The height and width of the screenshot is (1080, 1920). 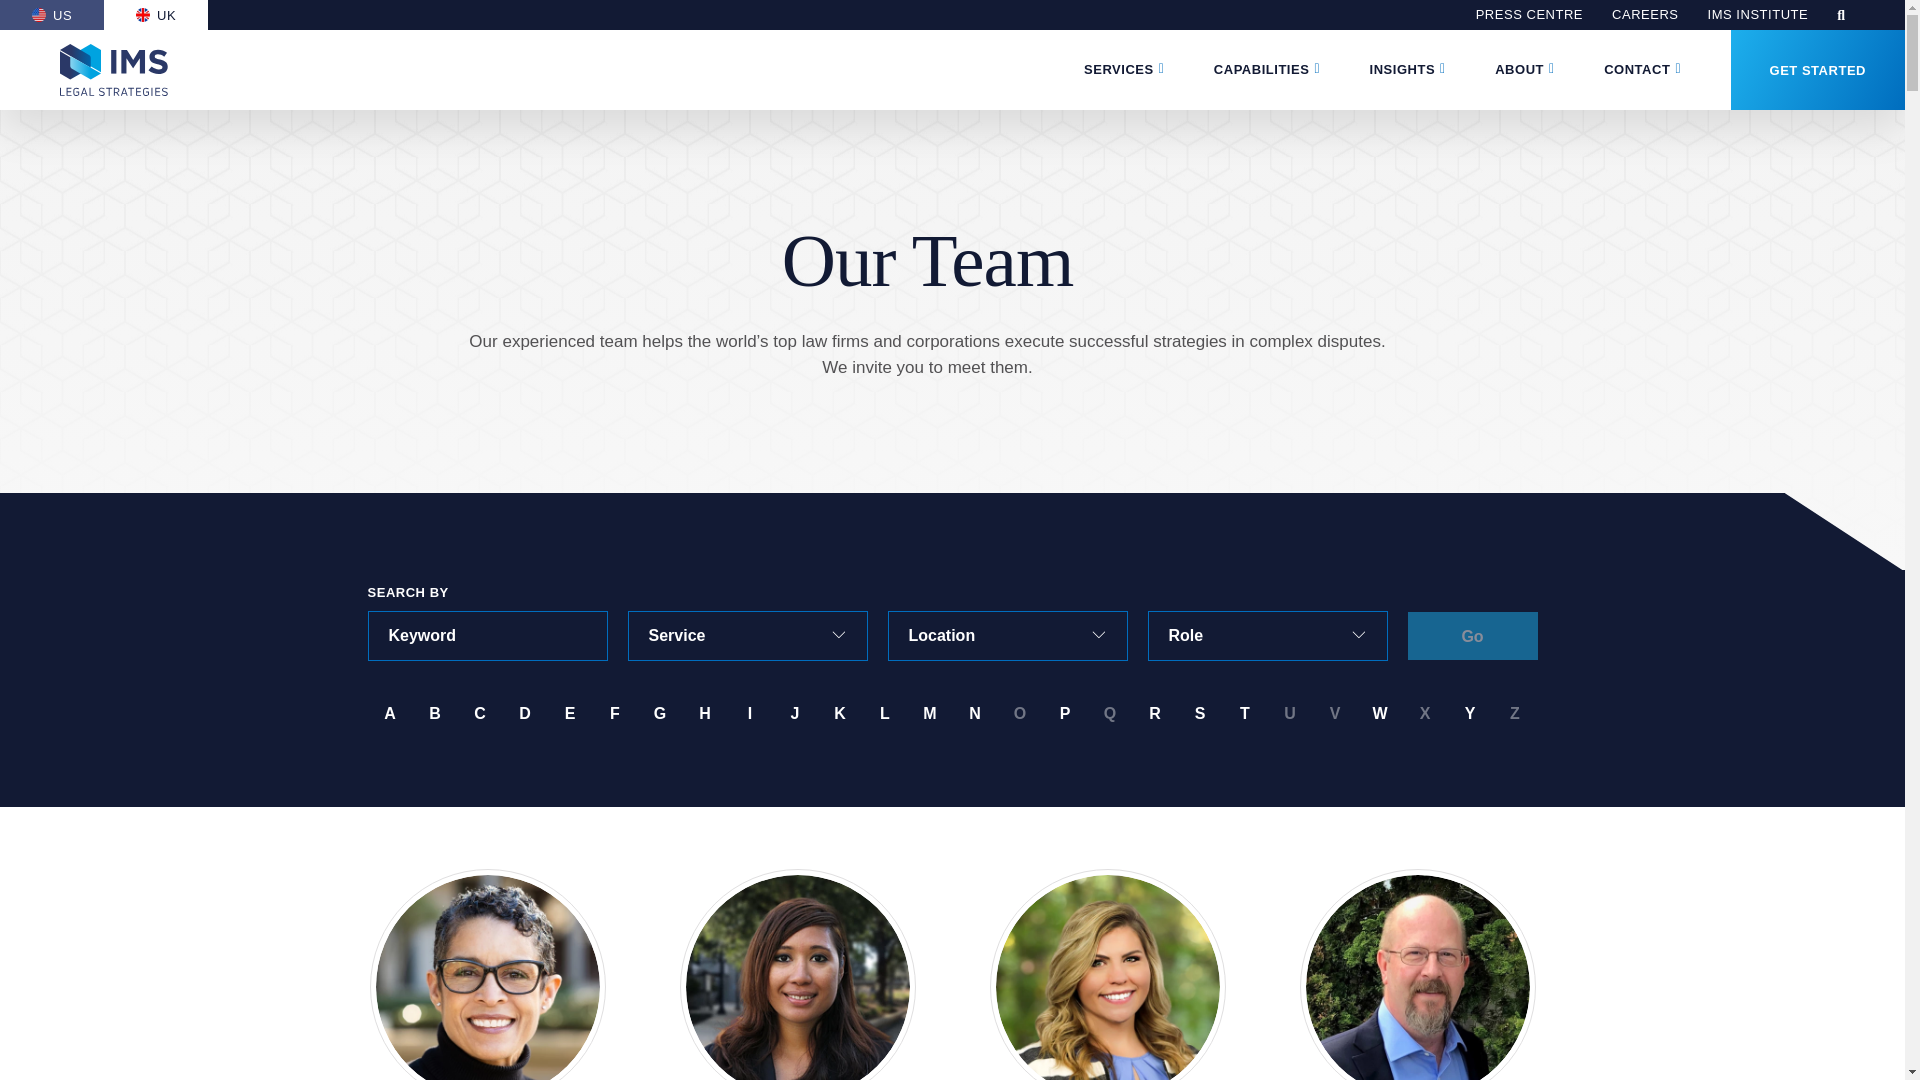 What do you see at coordinates (1161, 68) in the screenshot?
I see `Submenu Toggle Button` at bounding box center [1161, 68].